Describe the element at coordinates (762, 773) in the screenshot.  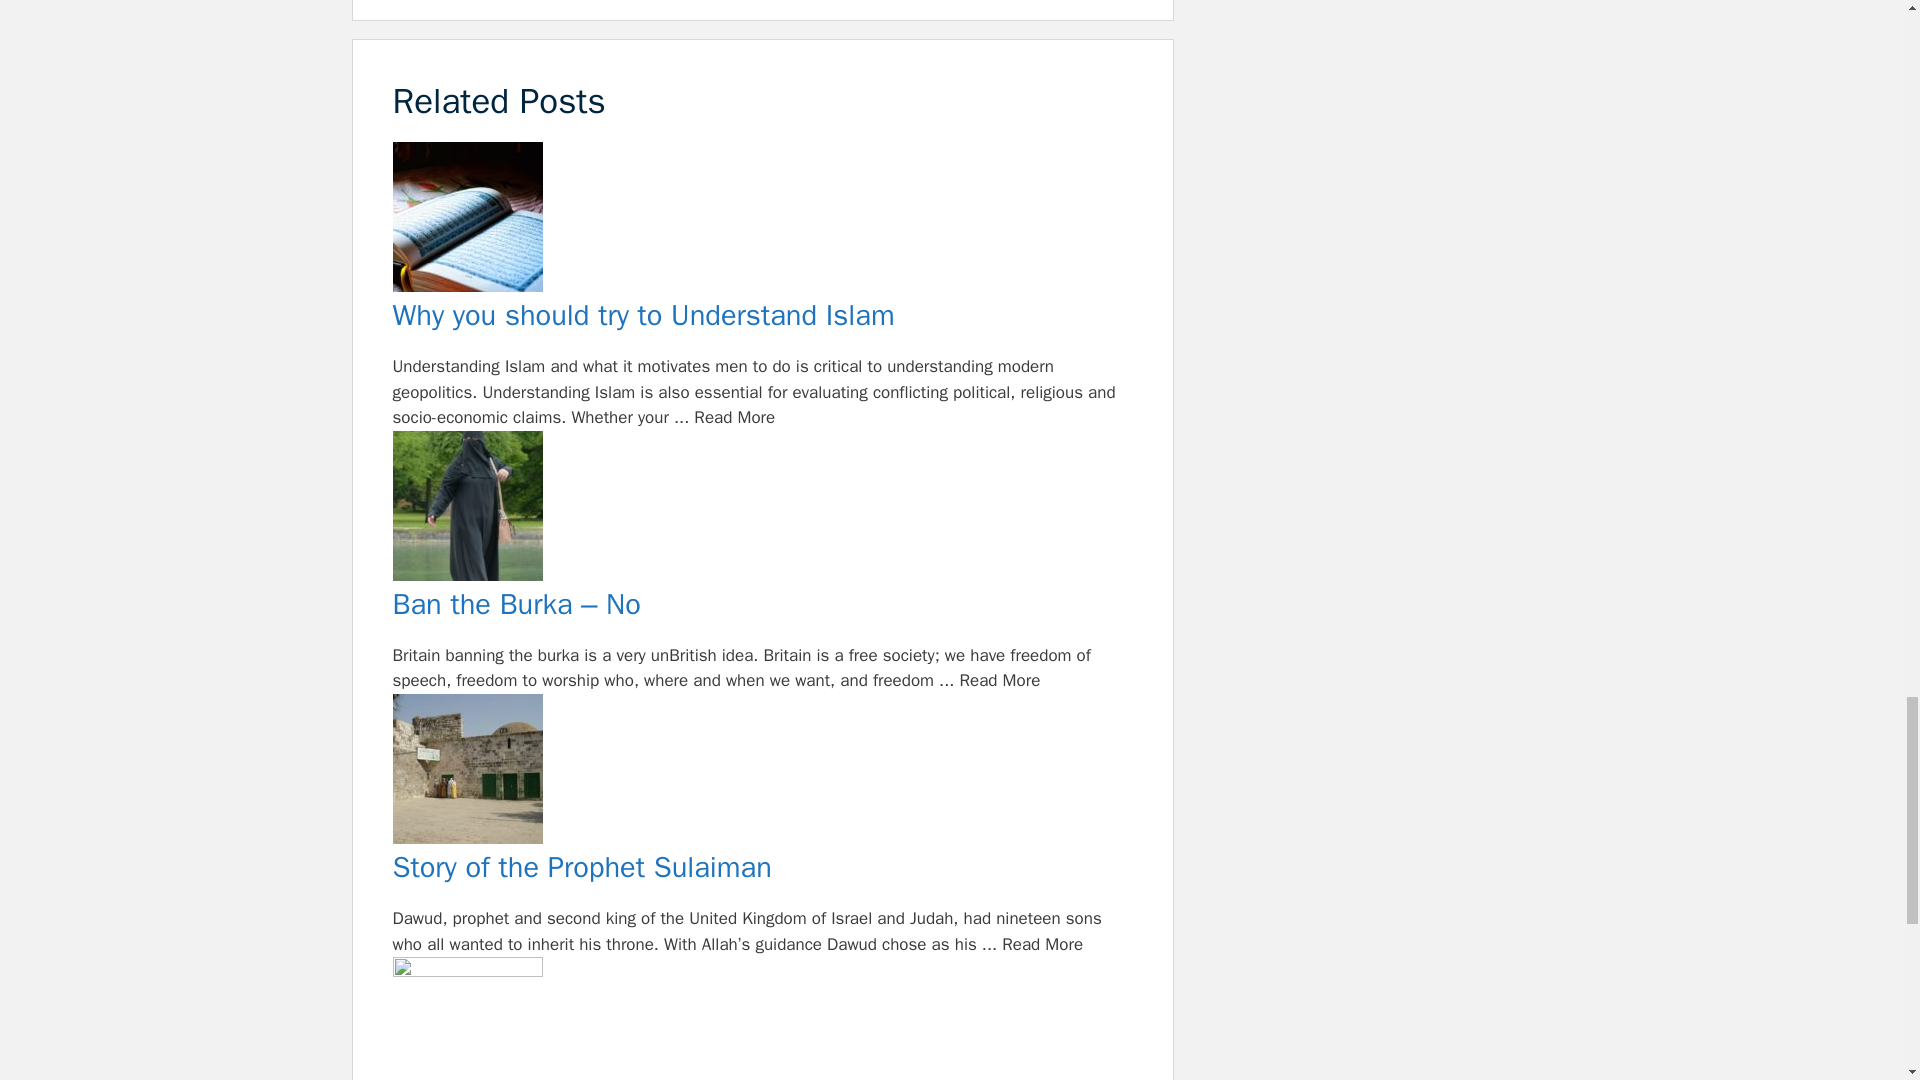
I see `Story of the Prophet Sulaiman` at that location.